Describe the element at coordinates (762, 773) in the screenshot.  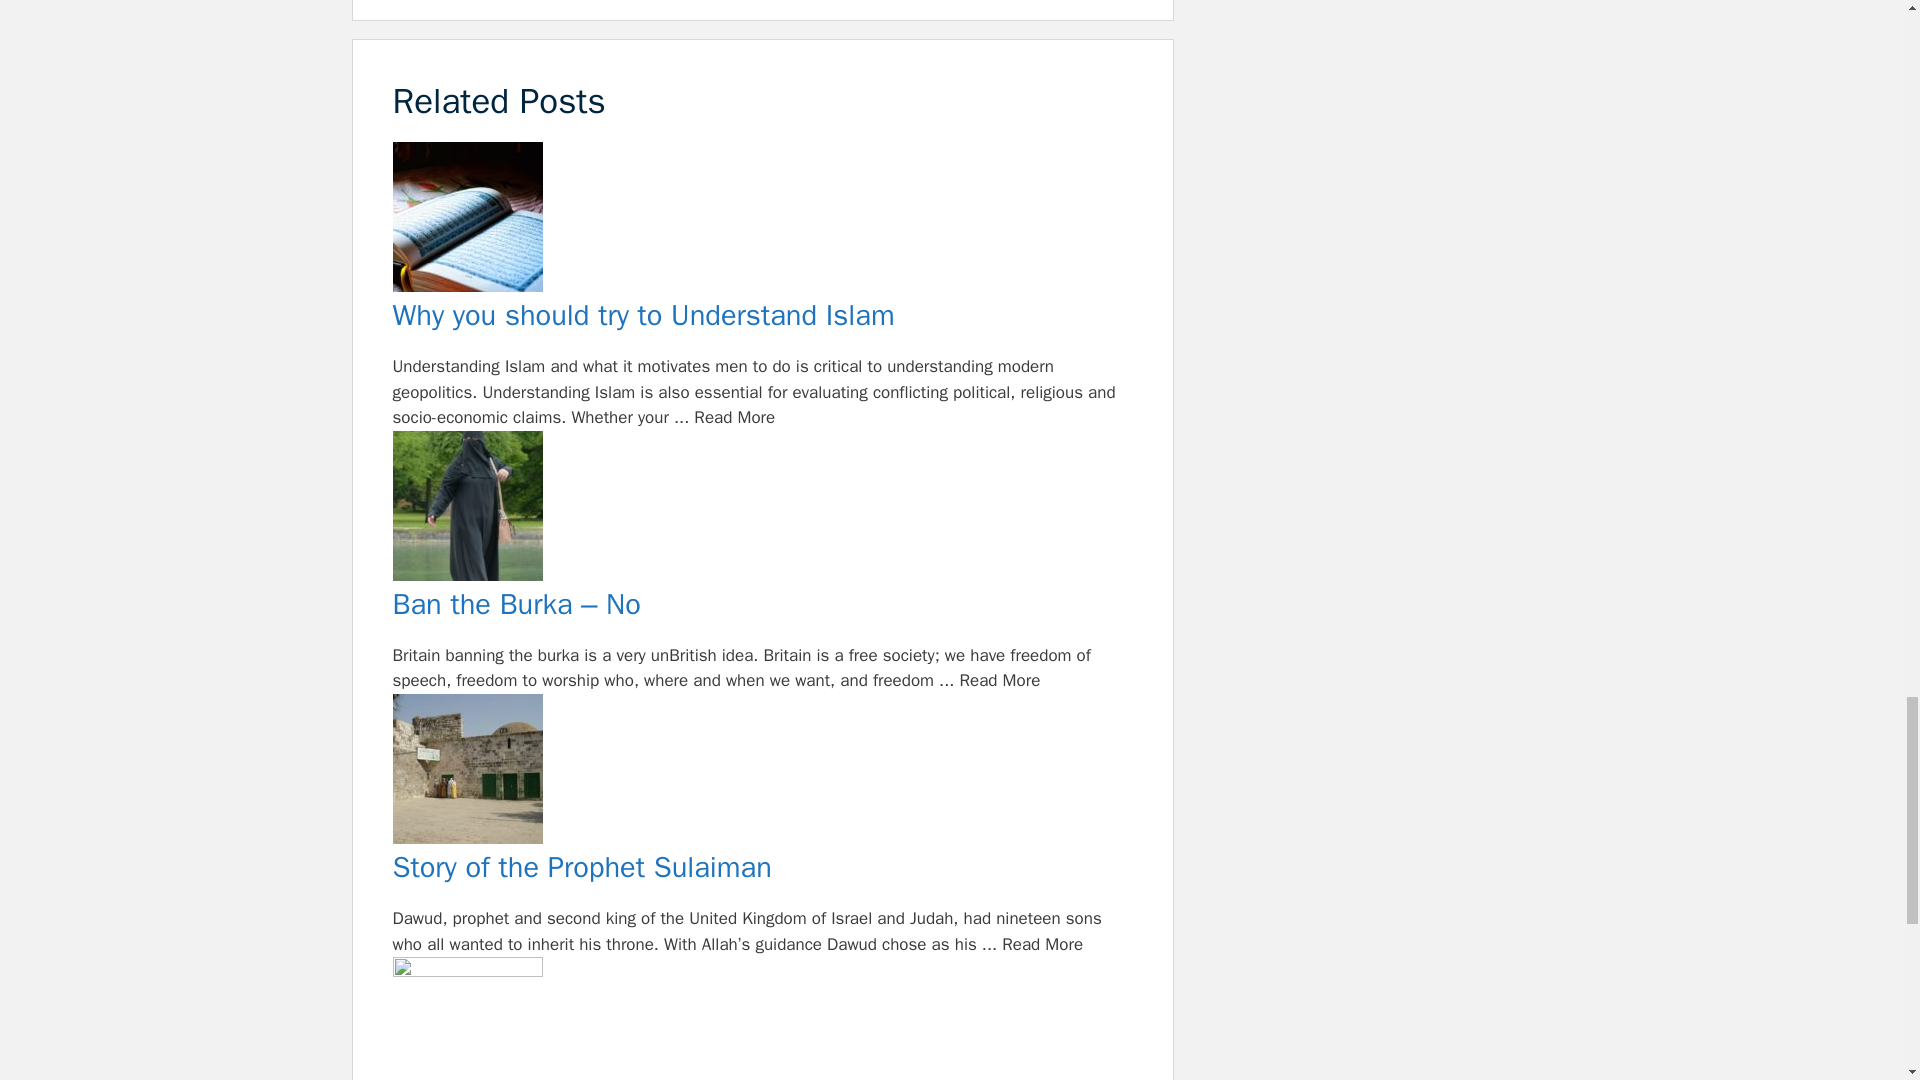
I see `Story of the Prophet Sulaiman` at that location.